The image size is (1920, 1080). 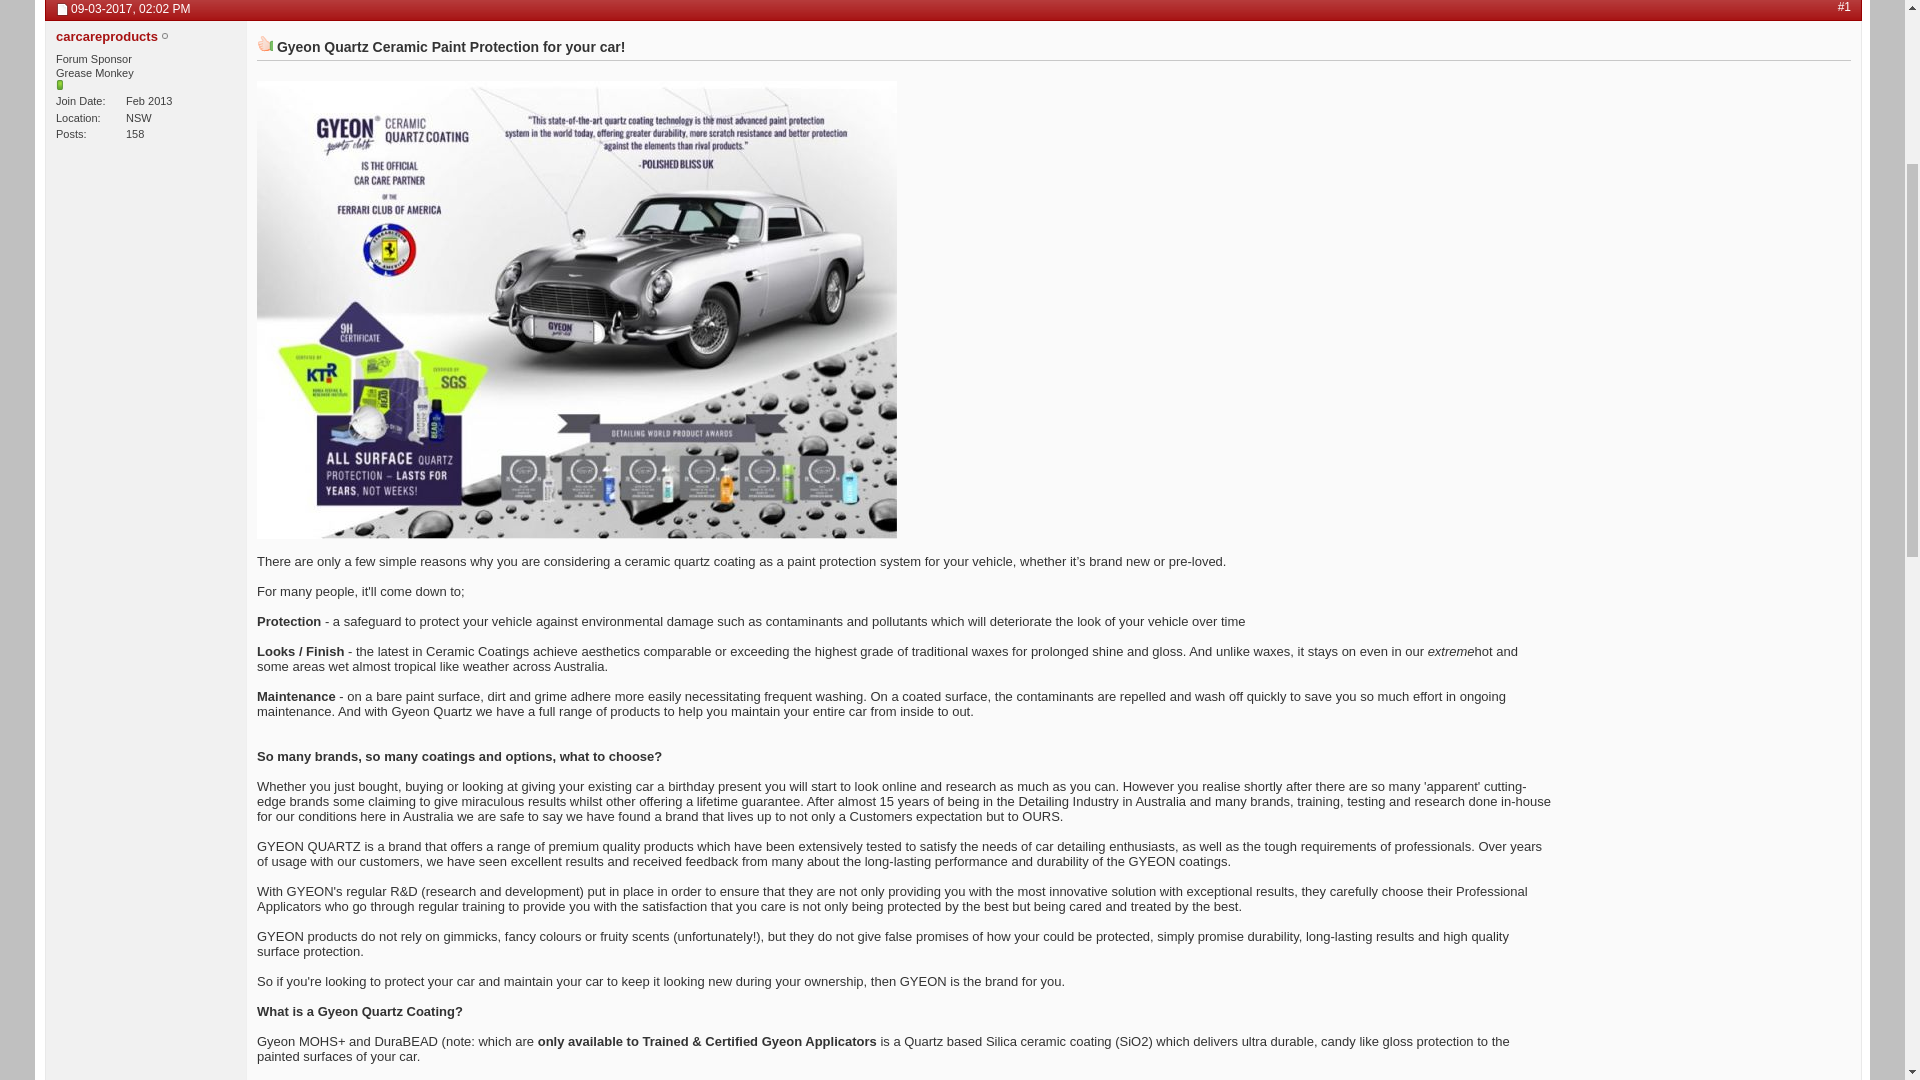 What do you see at coordinates (146, 495) in the screenshot?
I see `carcareproducts is neither here nor there` at bounding box center [146, 495].